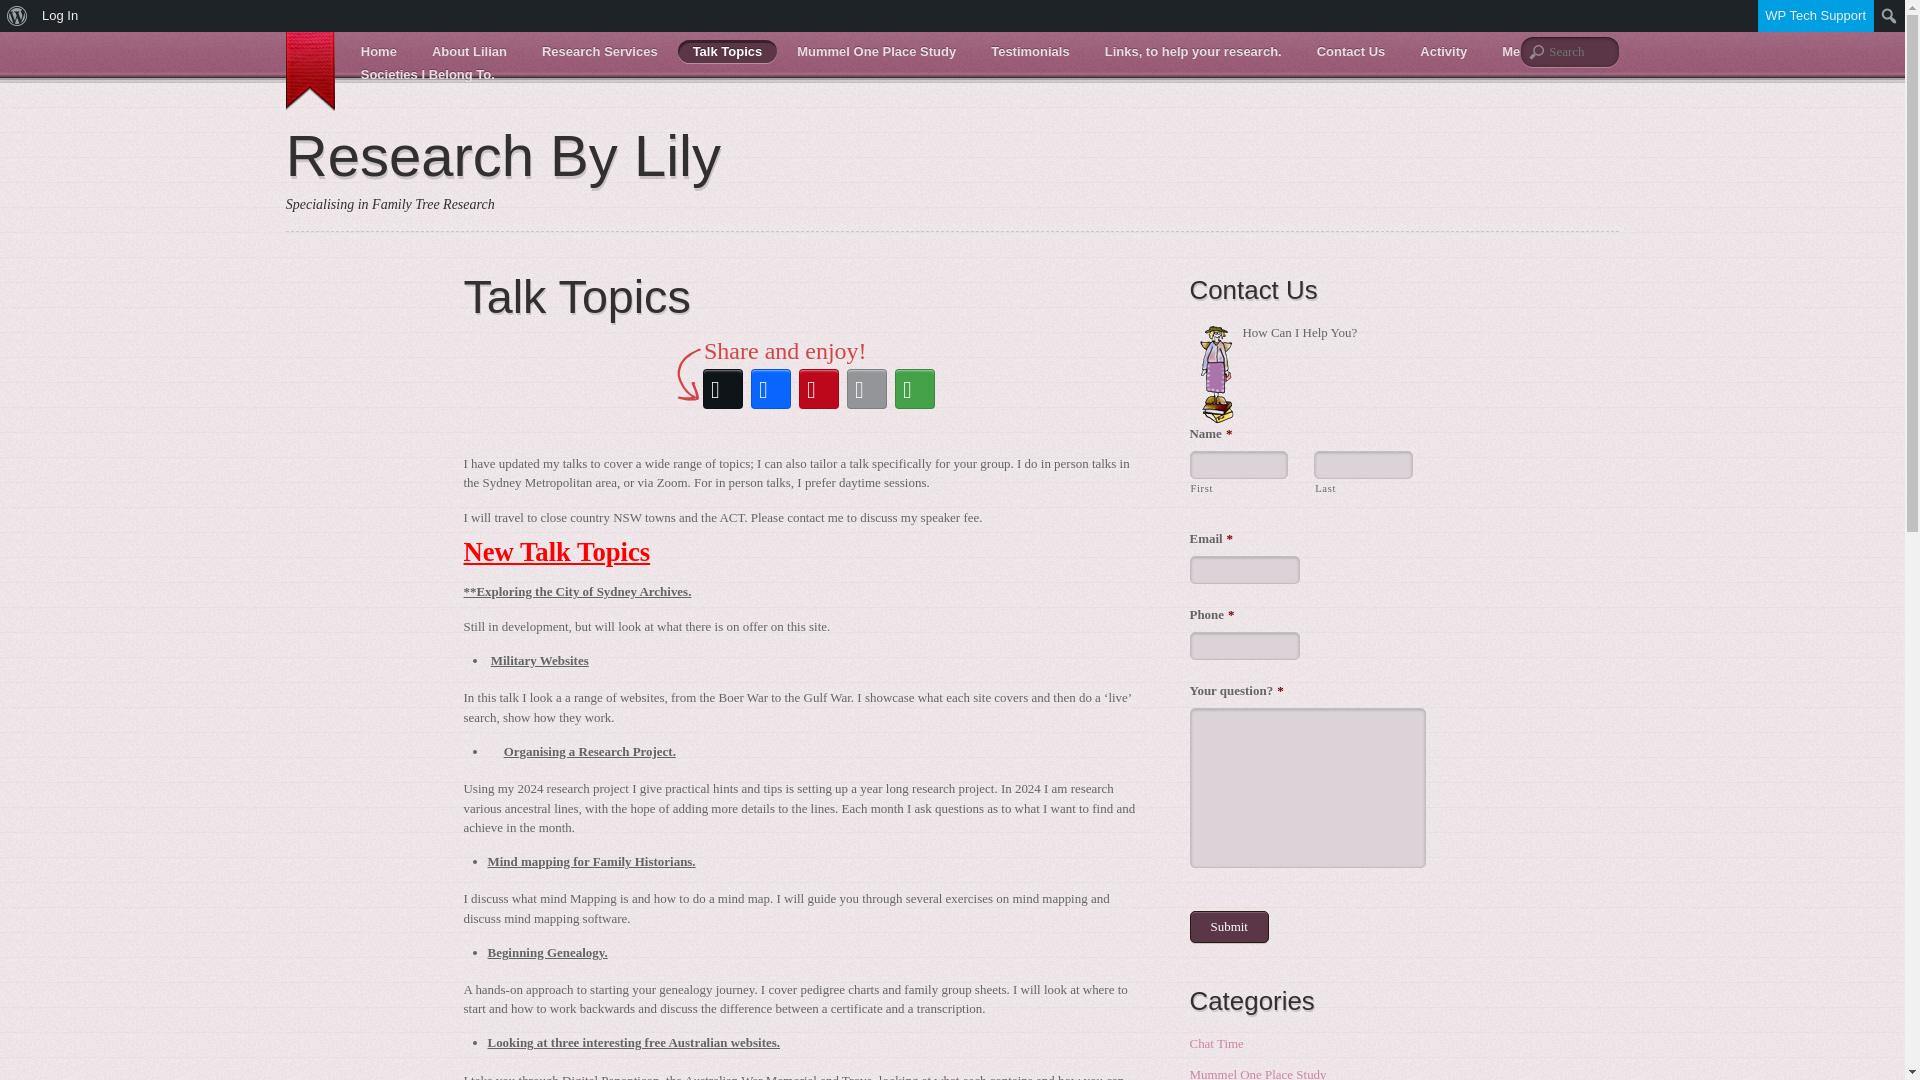  I want to click on Submit, so click(1230, 926).